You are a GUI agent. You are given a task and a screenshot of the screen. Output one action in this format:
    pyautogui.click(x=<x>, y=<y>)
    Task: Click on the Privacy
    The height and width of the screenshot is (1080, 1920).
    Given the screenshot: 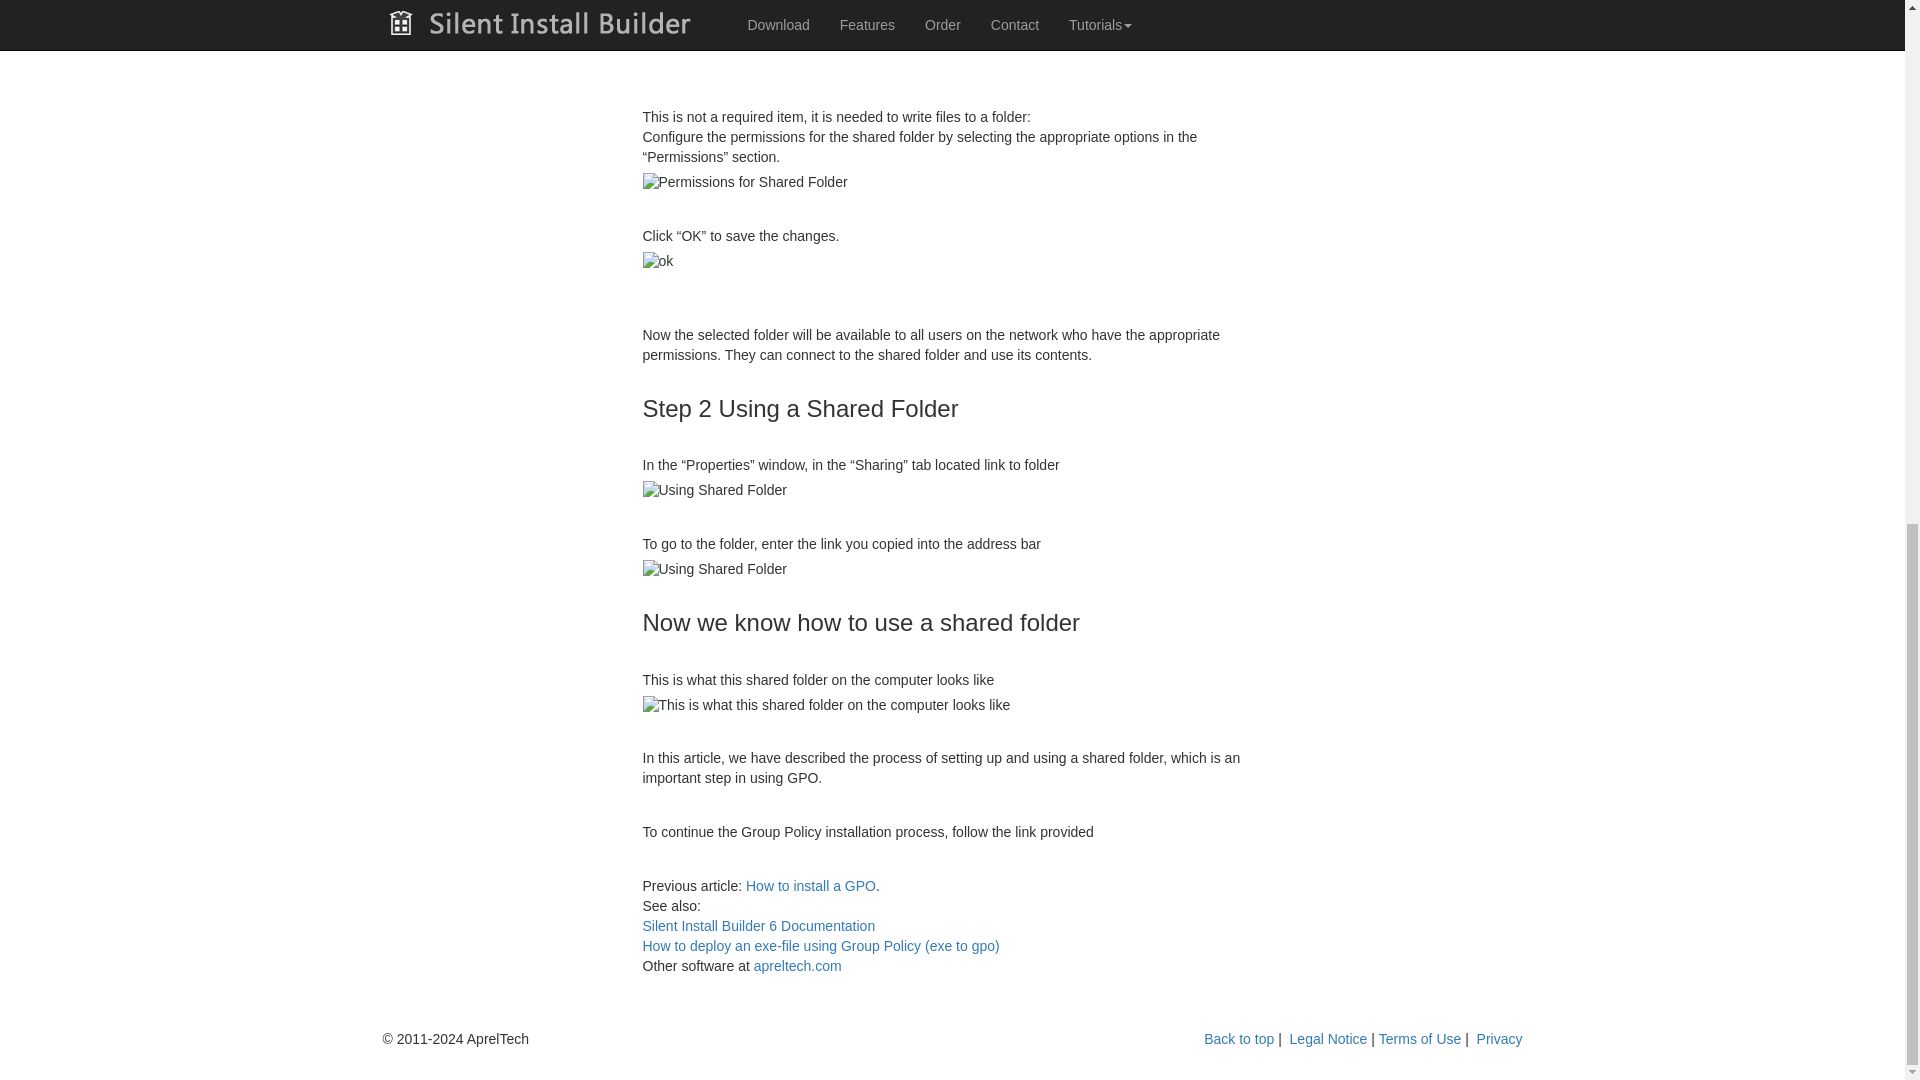 What is the action you would take?
    pyautogui.click(x=1499, y=1038)
    